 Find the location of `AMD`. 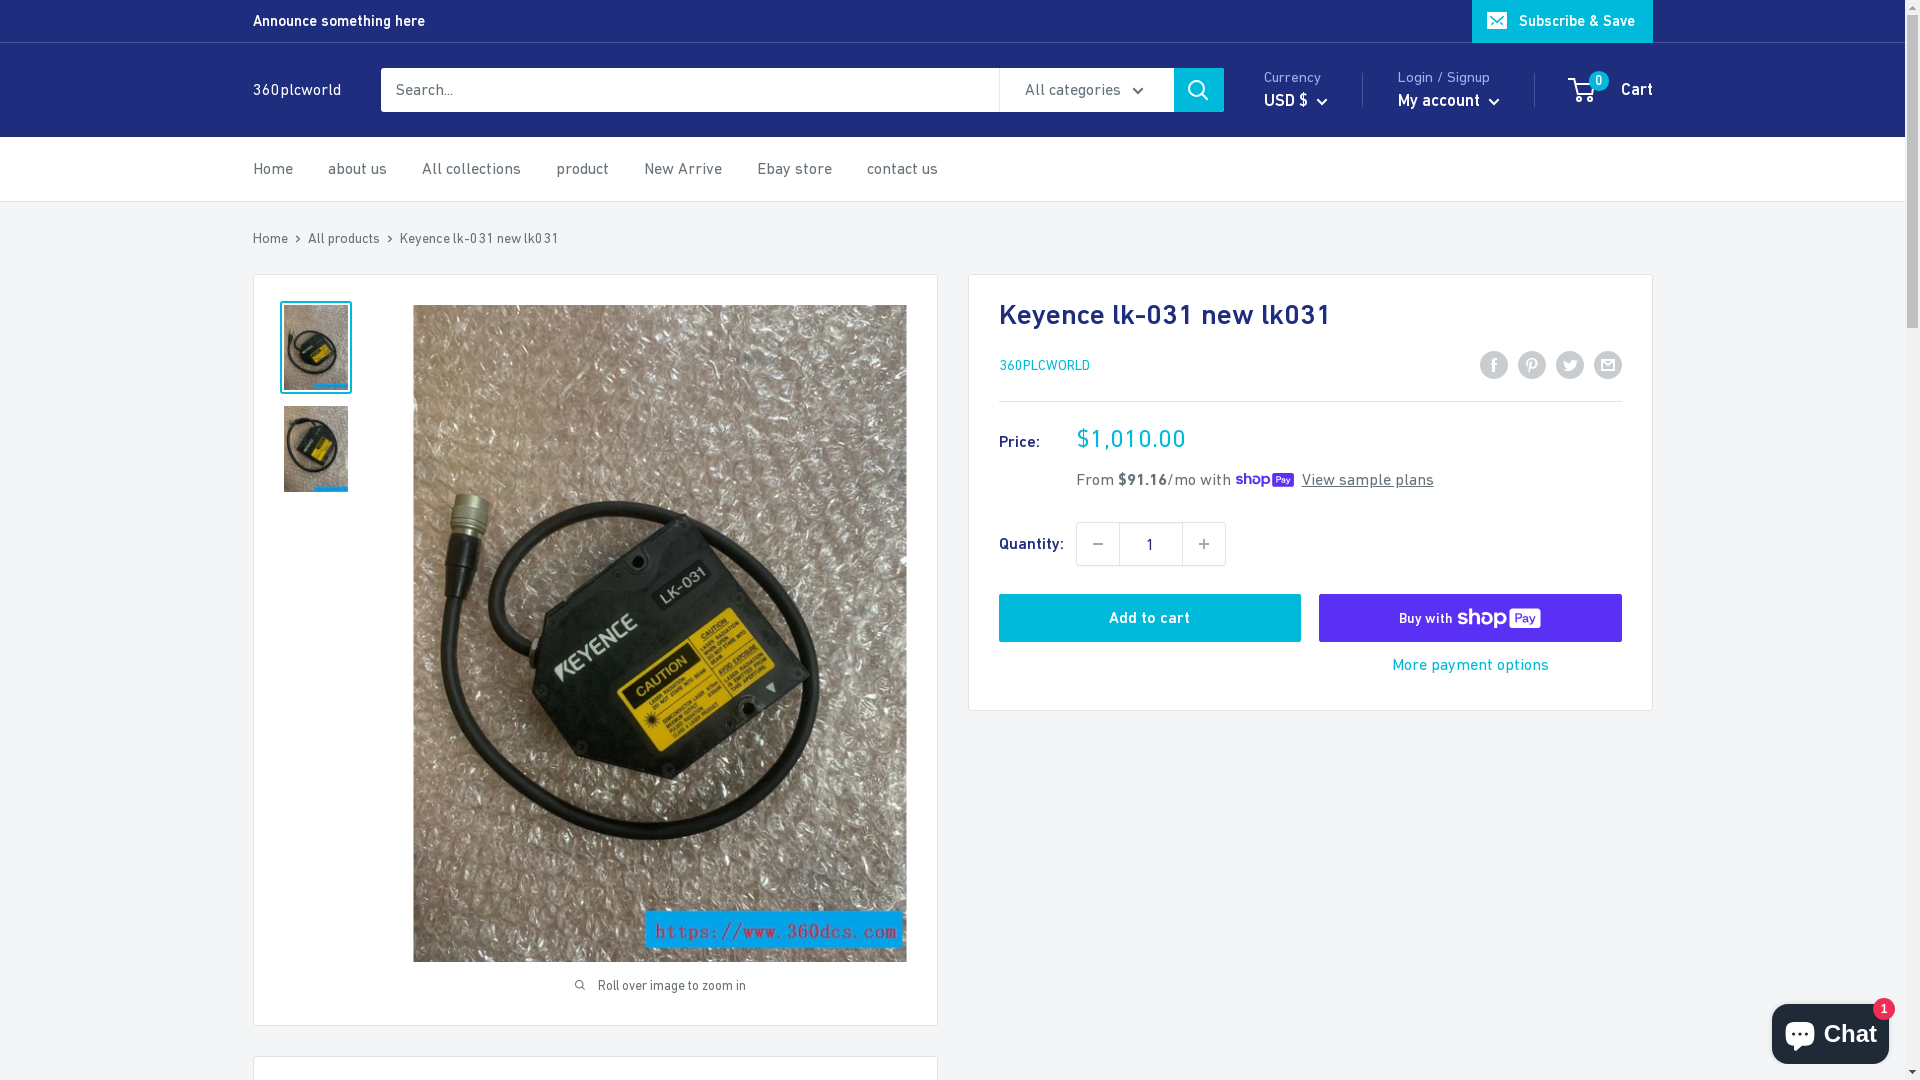

AMD is located at coordinates (1326, 427).